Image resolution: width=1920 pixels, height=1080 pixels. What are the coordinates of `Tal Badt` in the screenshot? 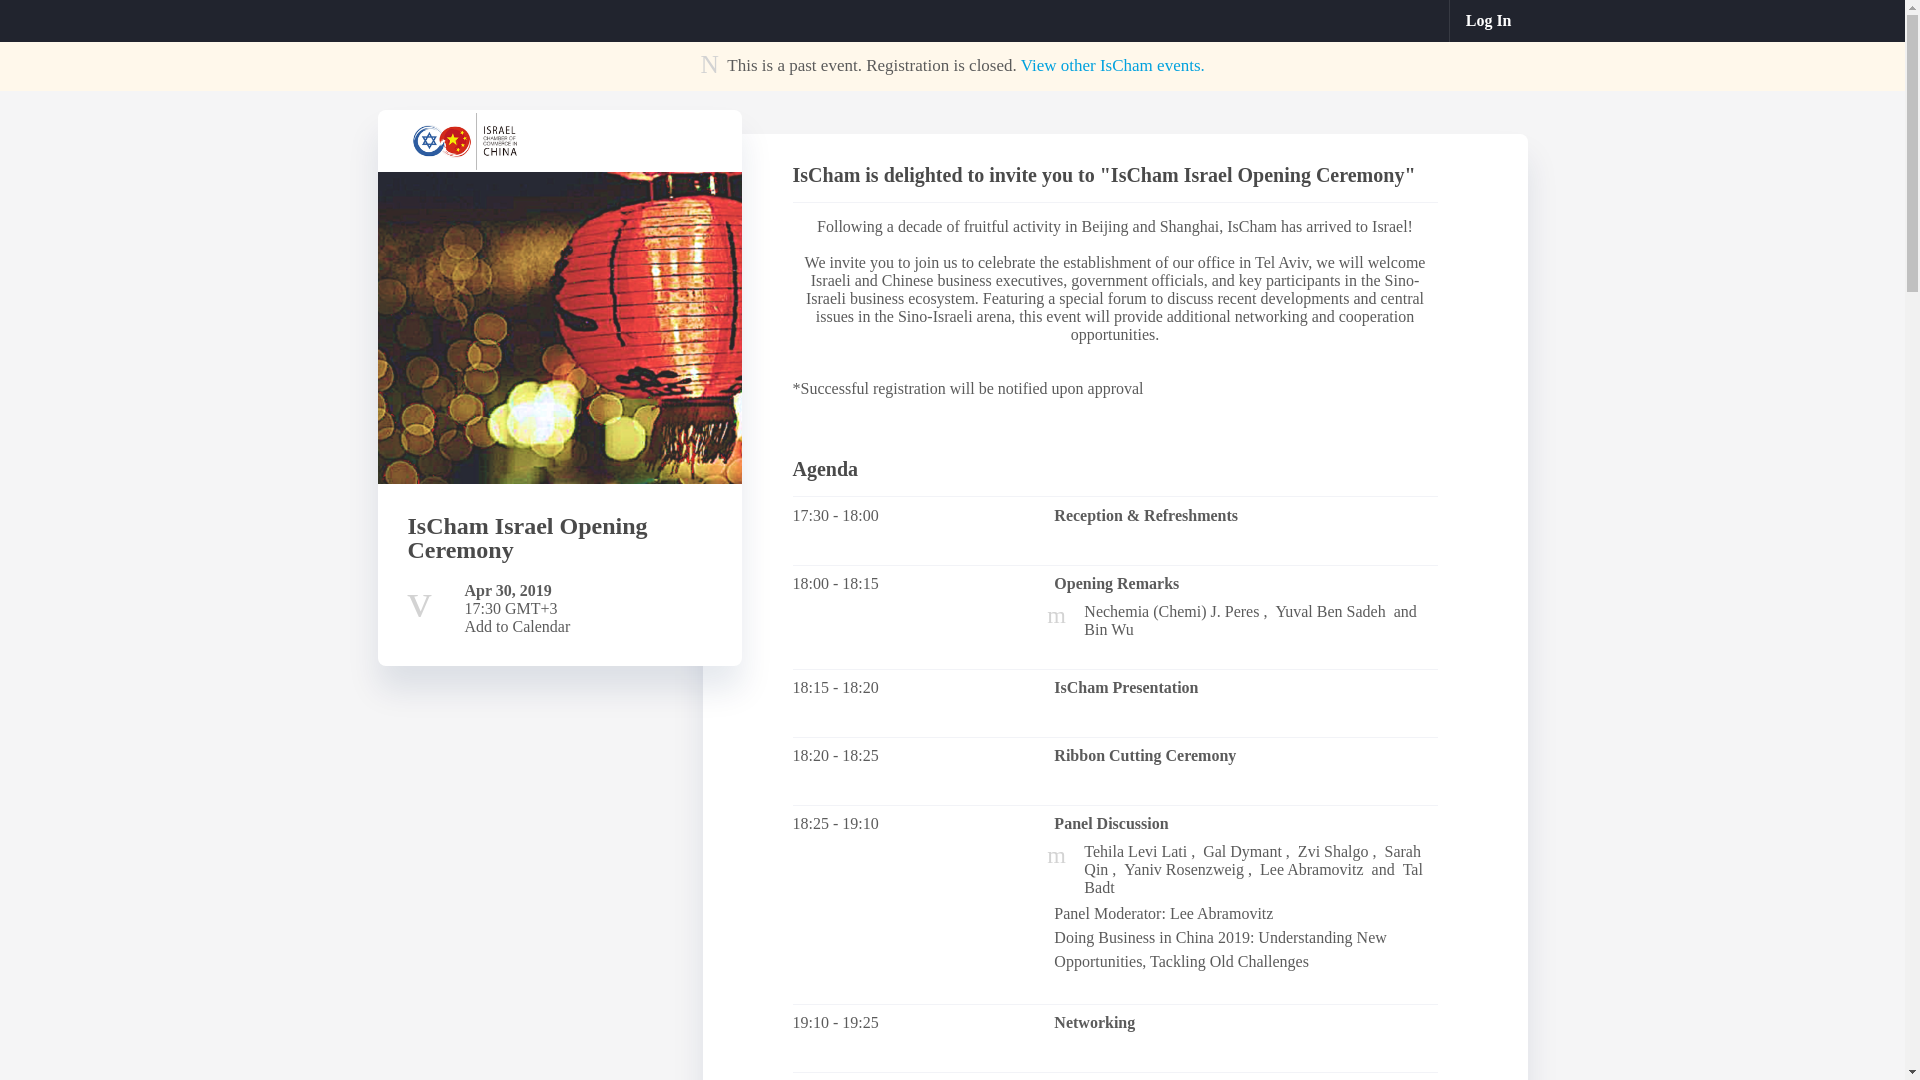 It's located at (1253, 878).